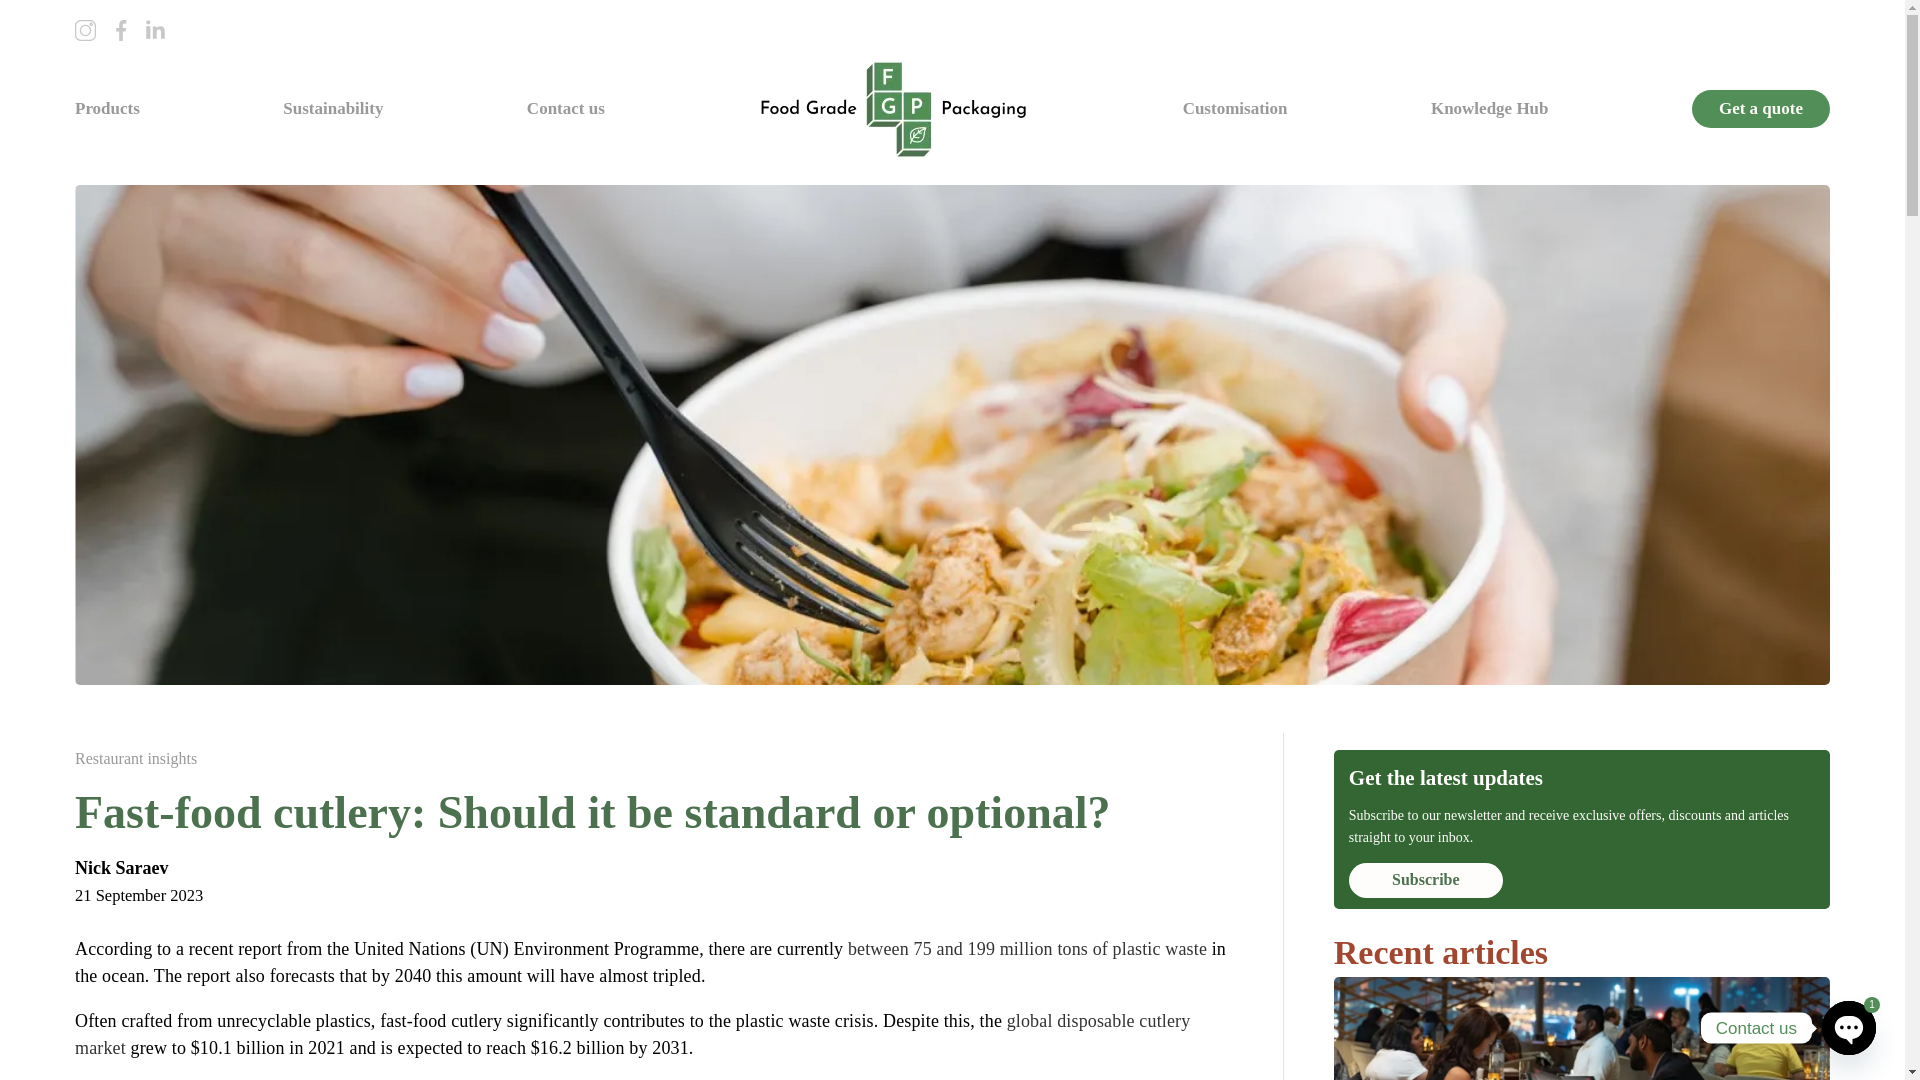 The image size is (1920, 1080). I want to click on Sustainability, so click(332, 108).